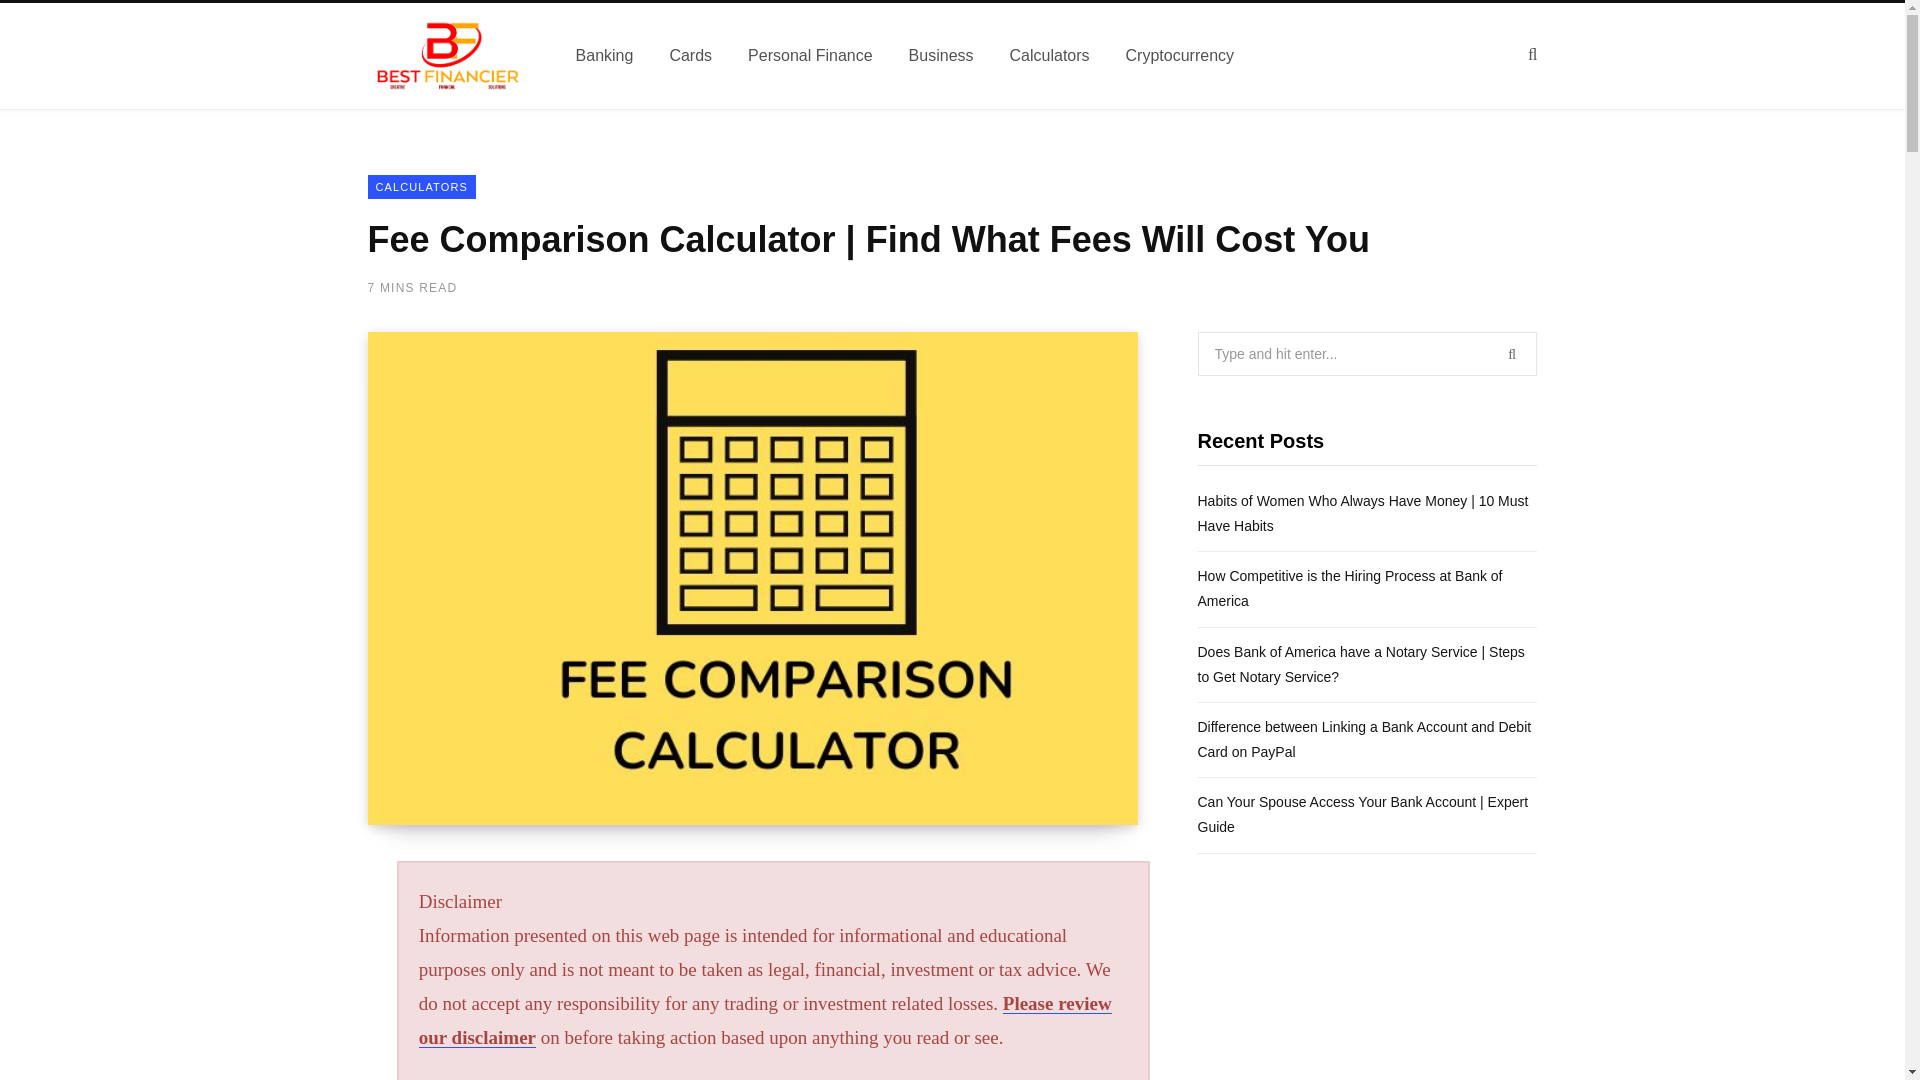 The width and height of the screenshot is (1920, 1080). I want to click on Best Financier, so click(448, 56).